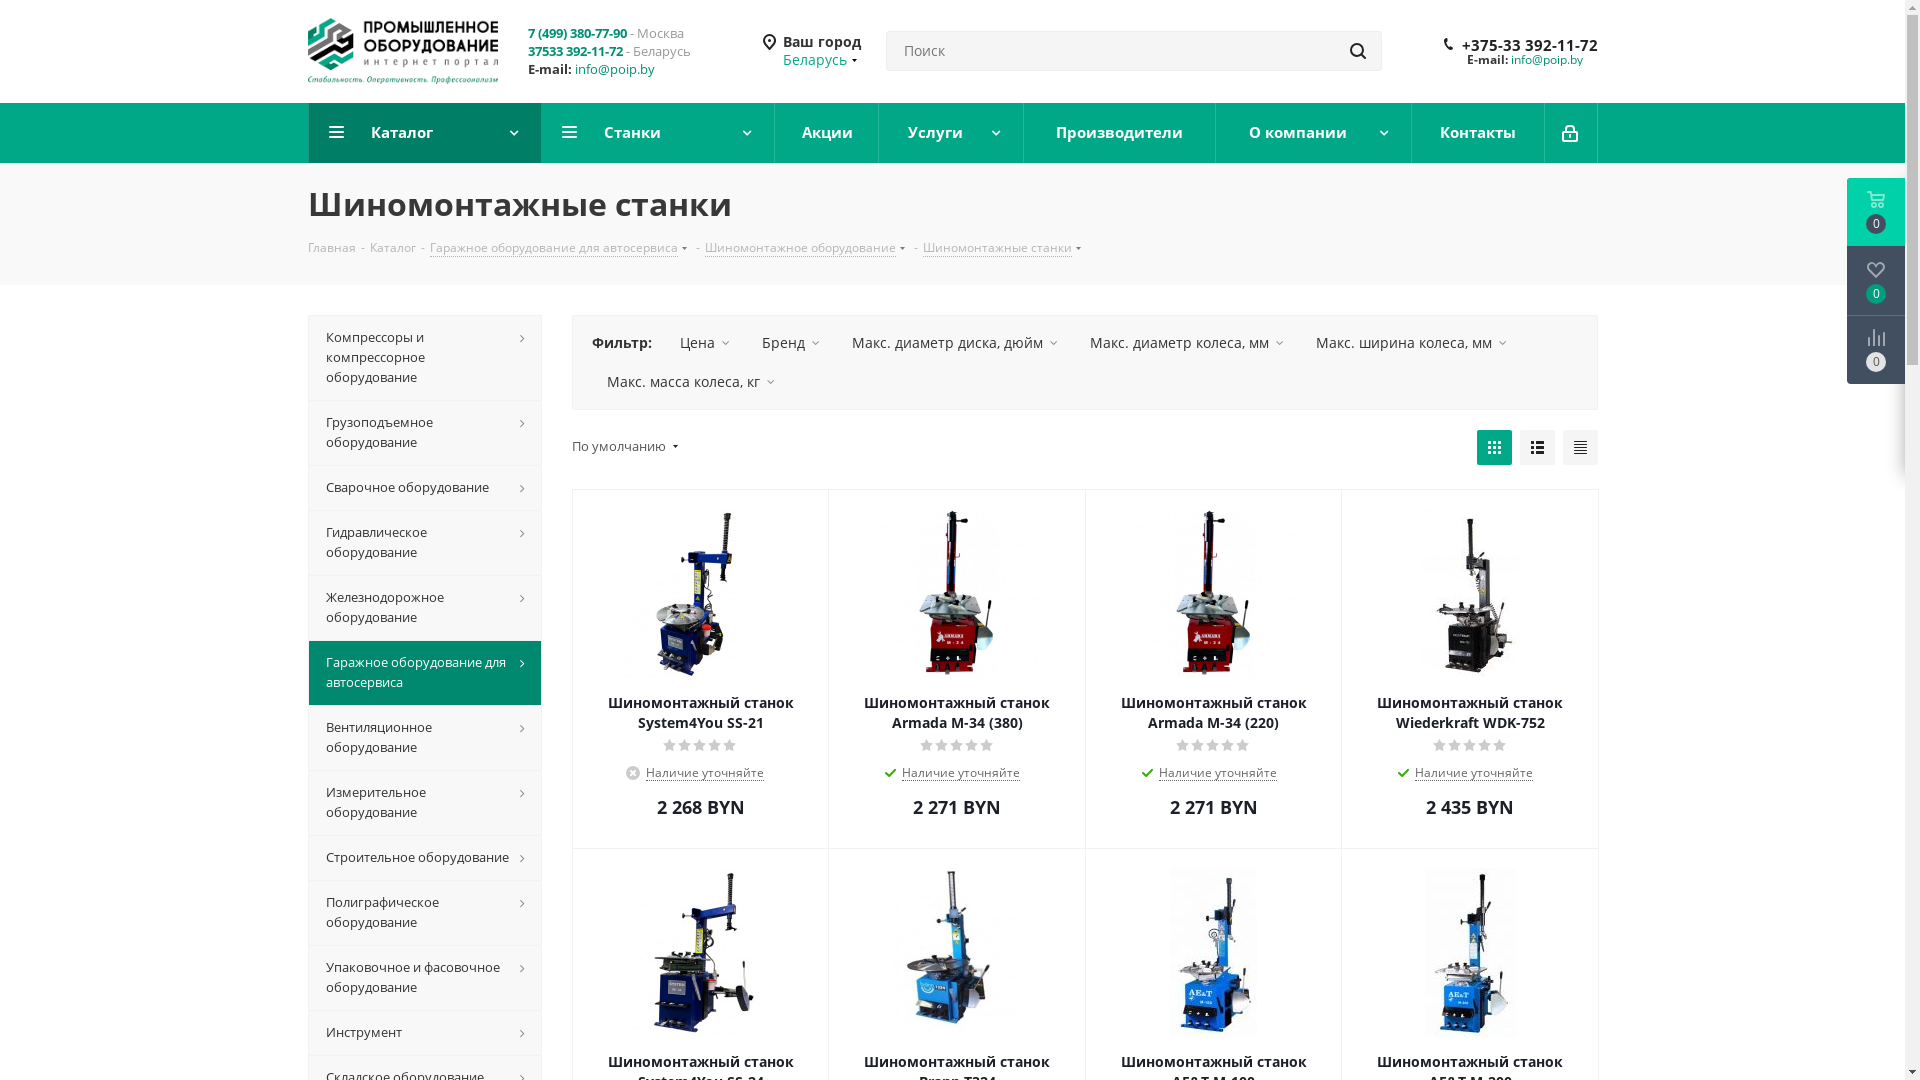 The height and width of the screenshot is (1080, 1920). I want to click on SS-24, so click(701, 953).